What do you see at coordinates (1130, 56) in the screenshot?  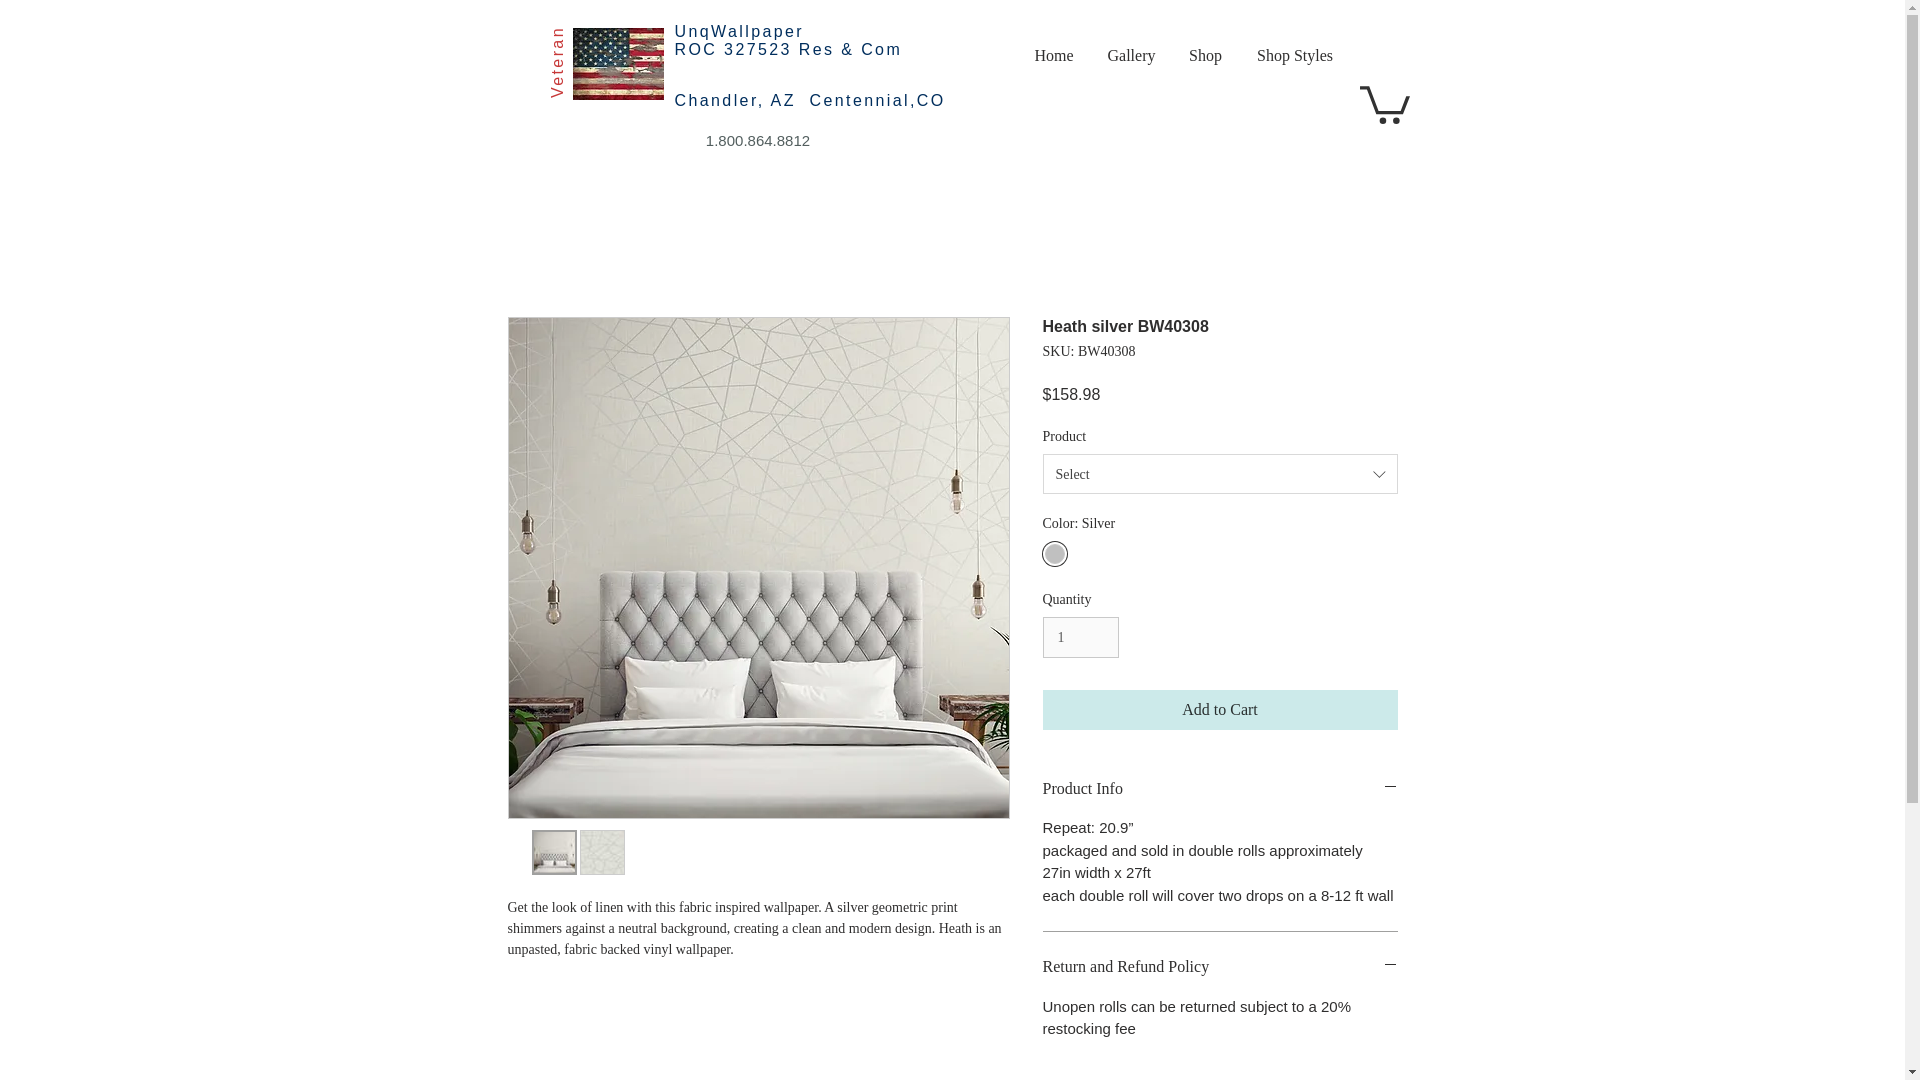 I see `Gallery` at bounding box center [1130, 56].